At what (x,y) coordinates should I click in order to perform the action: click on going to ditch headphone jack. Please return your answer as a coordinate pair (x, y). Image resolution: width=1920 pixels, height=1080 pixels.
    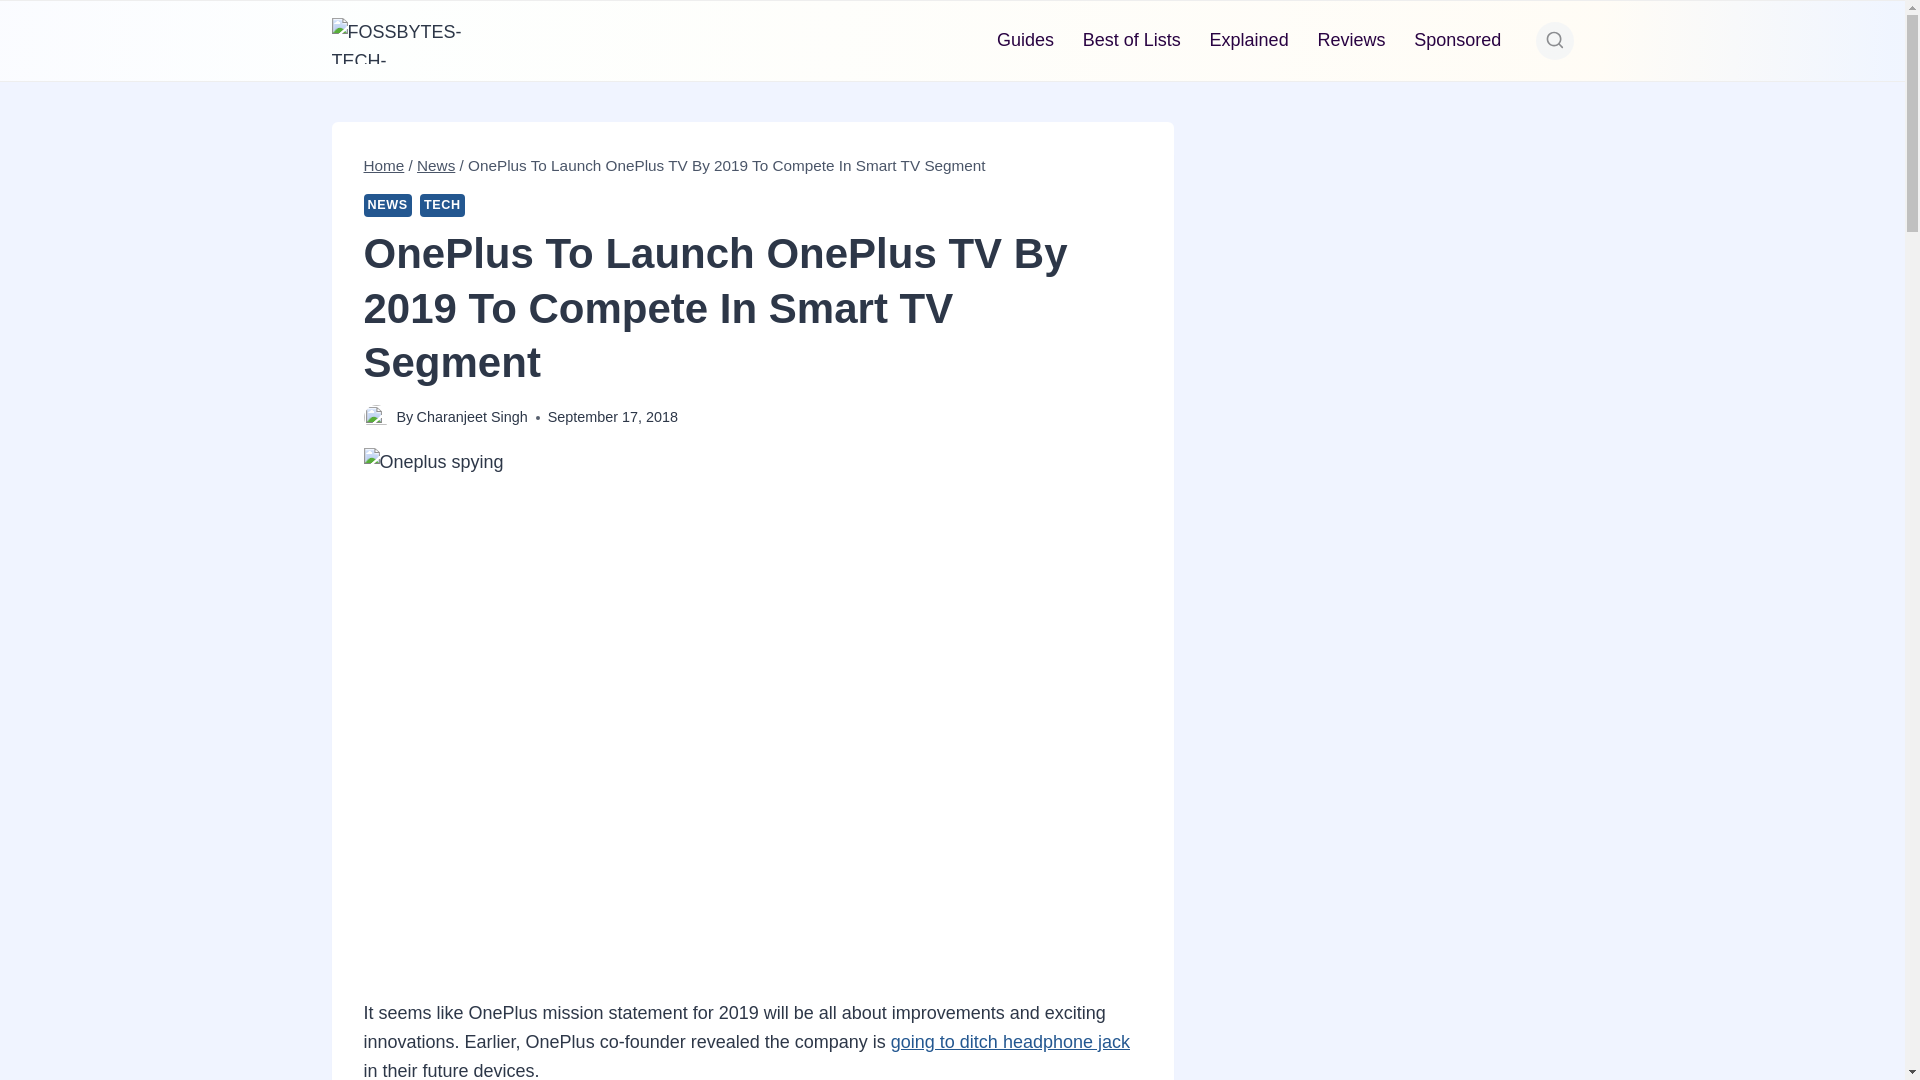
    Looking at the image, I should click on (1010, 1042).